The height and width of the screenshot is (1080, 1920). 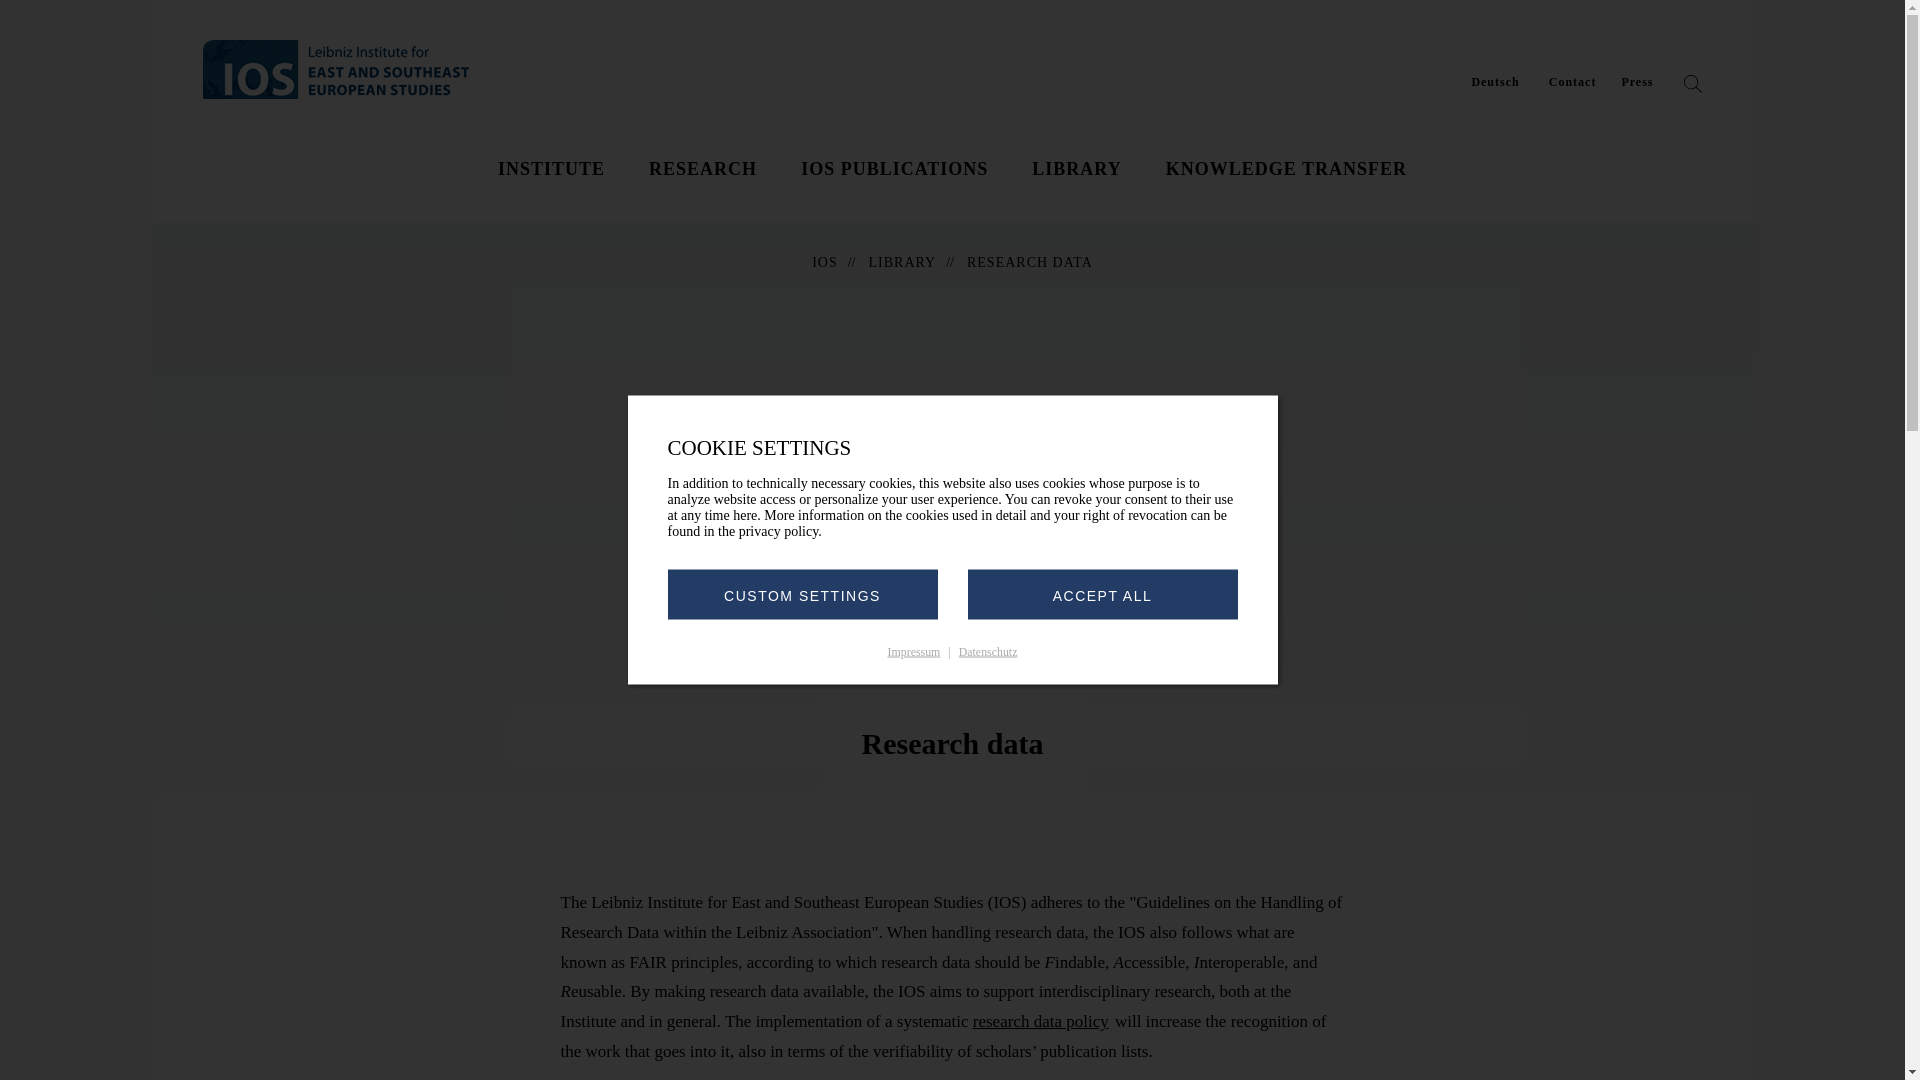 What do you see at coordinates (1076, 168) in the screenshot?
I see `Library` at bounding box center [1076, 168].